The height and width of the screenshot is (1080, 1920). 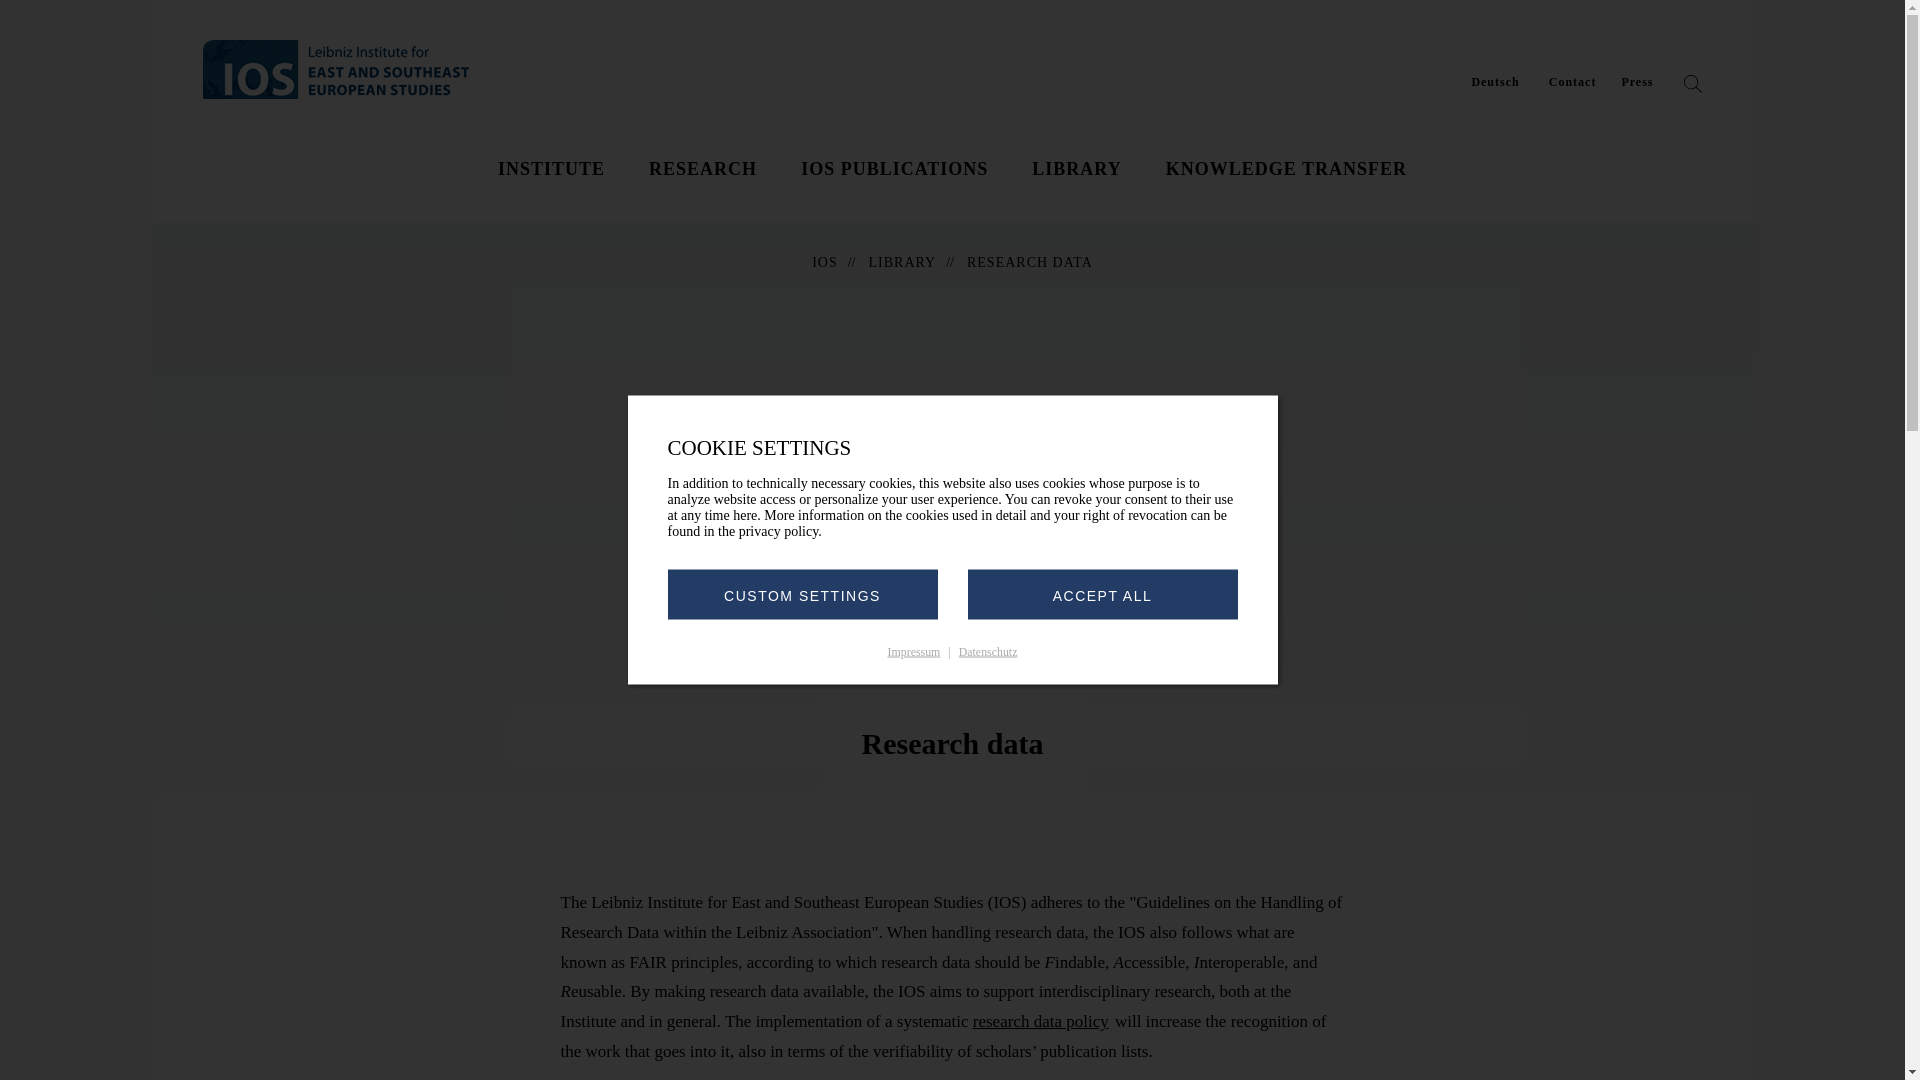 What do you see at coordinates (1076, 168) in the screenshot?
I see `Library` at bounding box center [1076, 168].